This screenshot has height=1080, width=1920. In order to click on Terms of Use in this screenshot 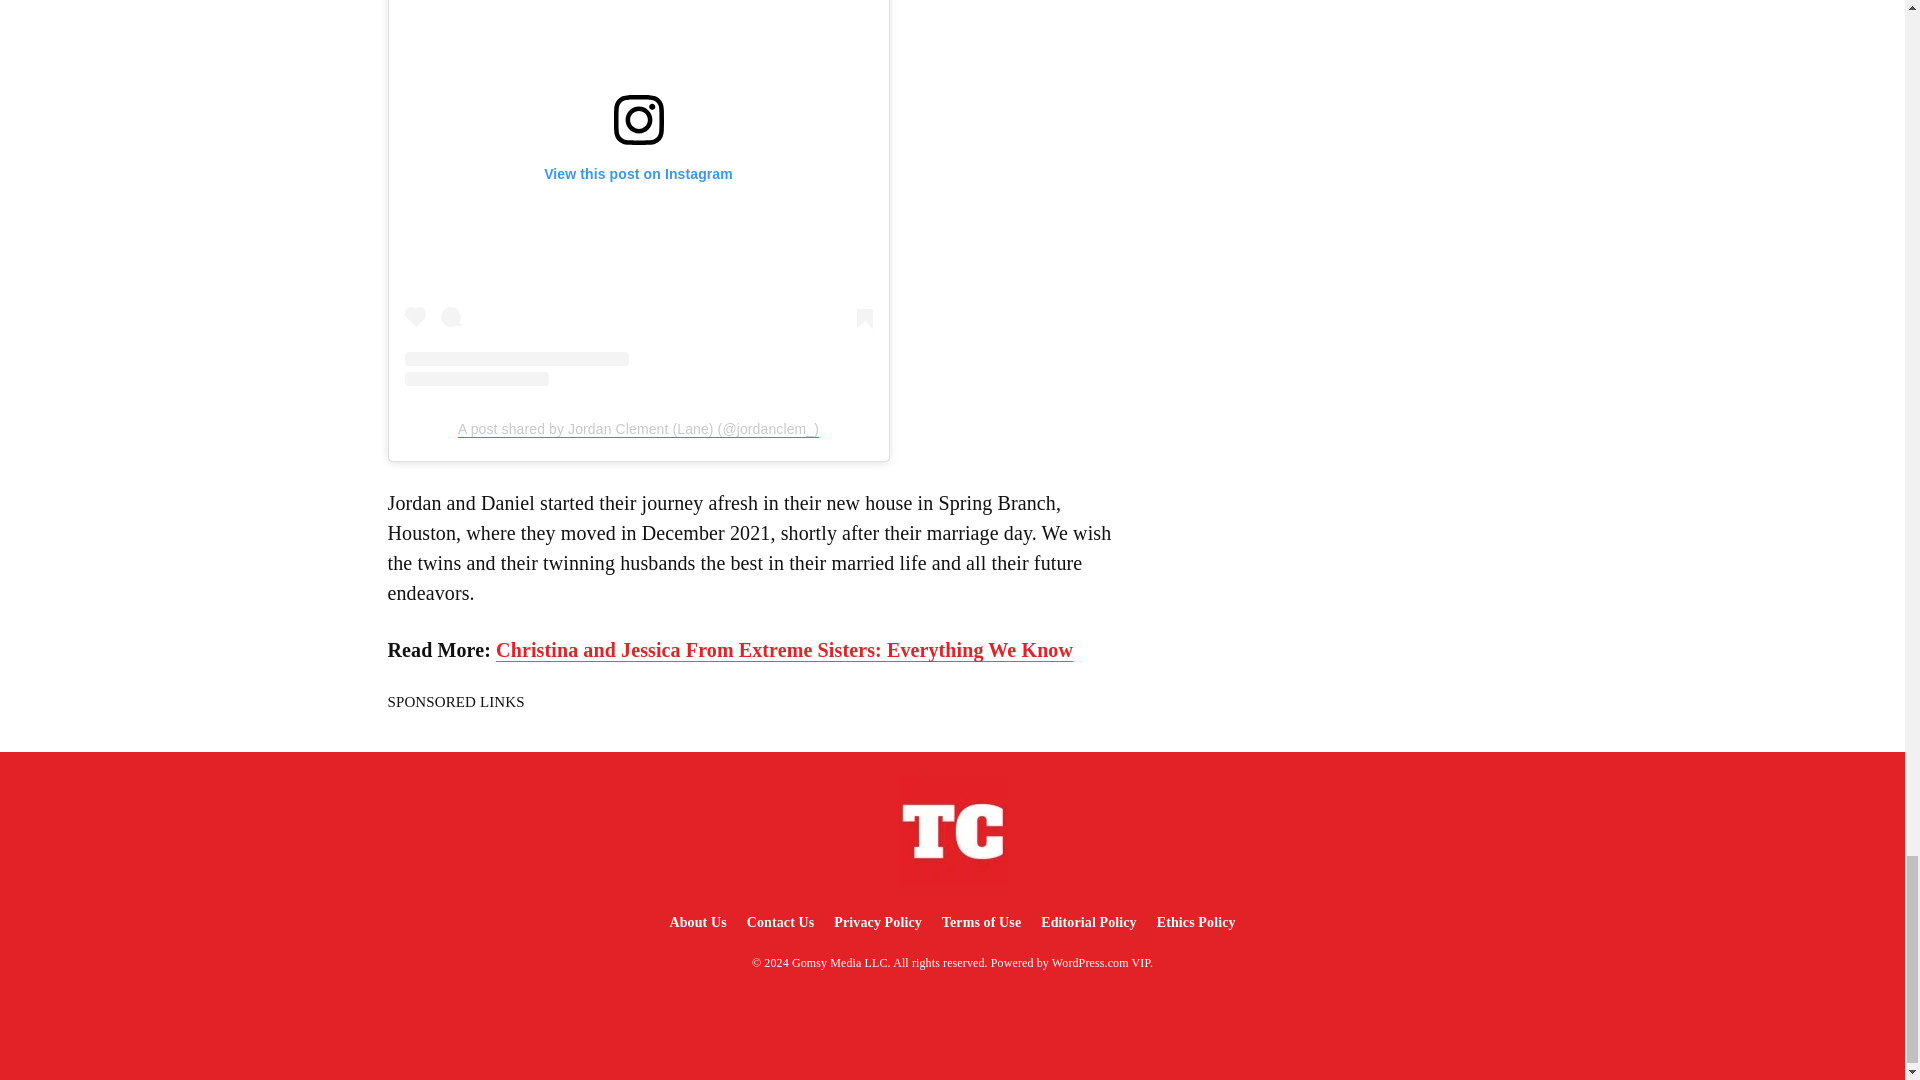, I will do `click(981, 922)`.